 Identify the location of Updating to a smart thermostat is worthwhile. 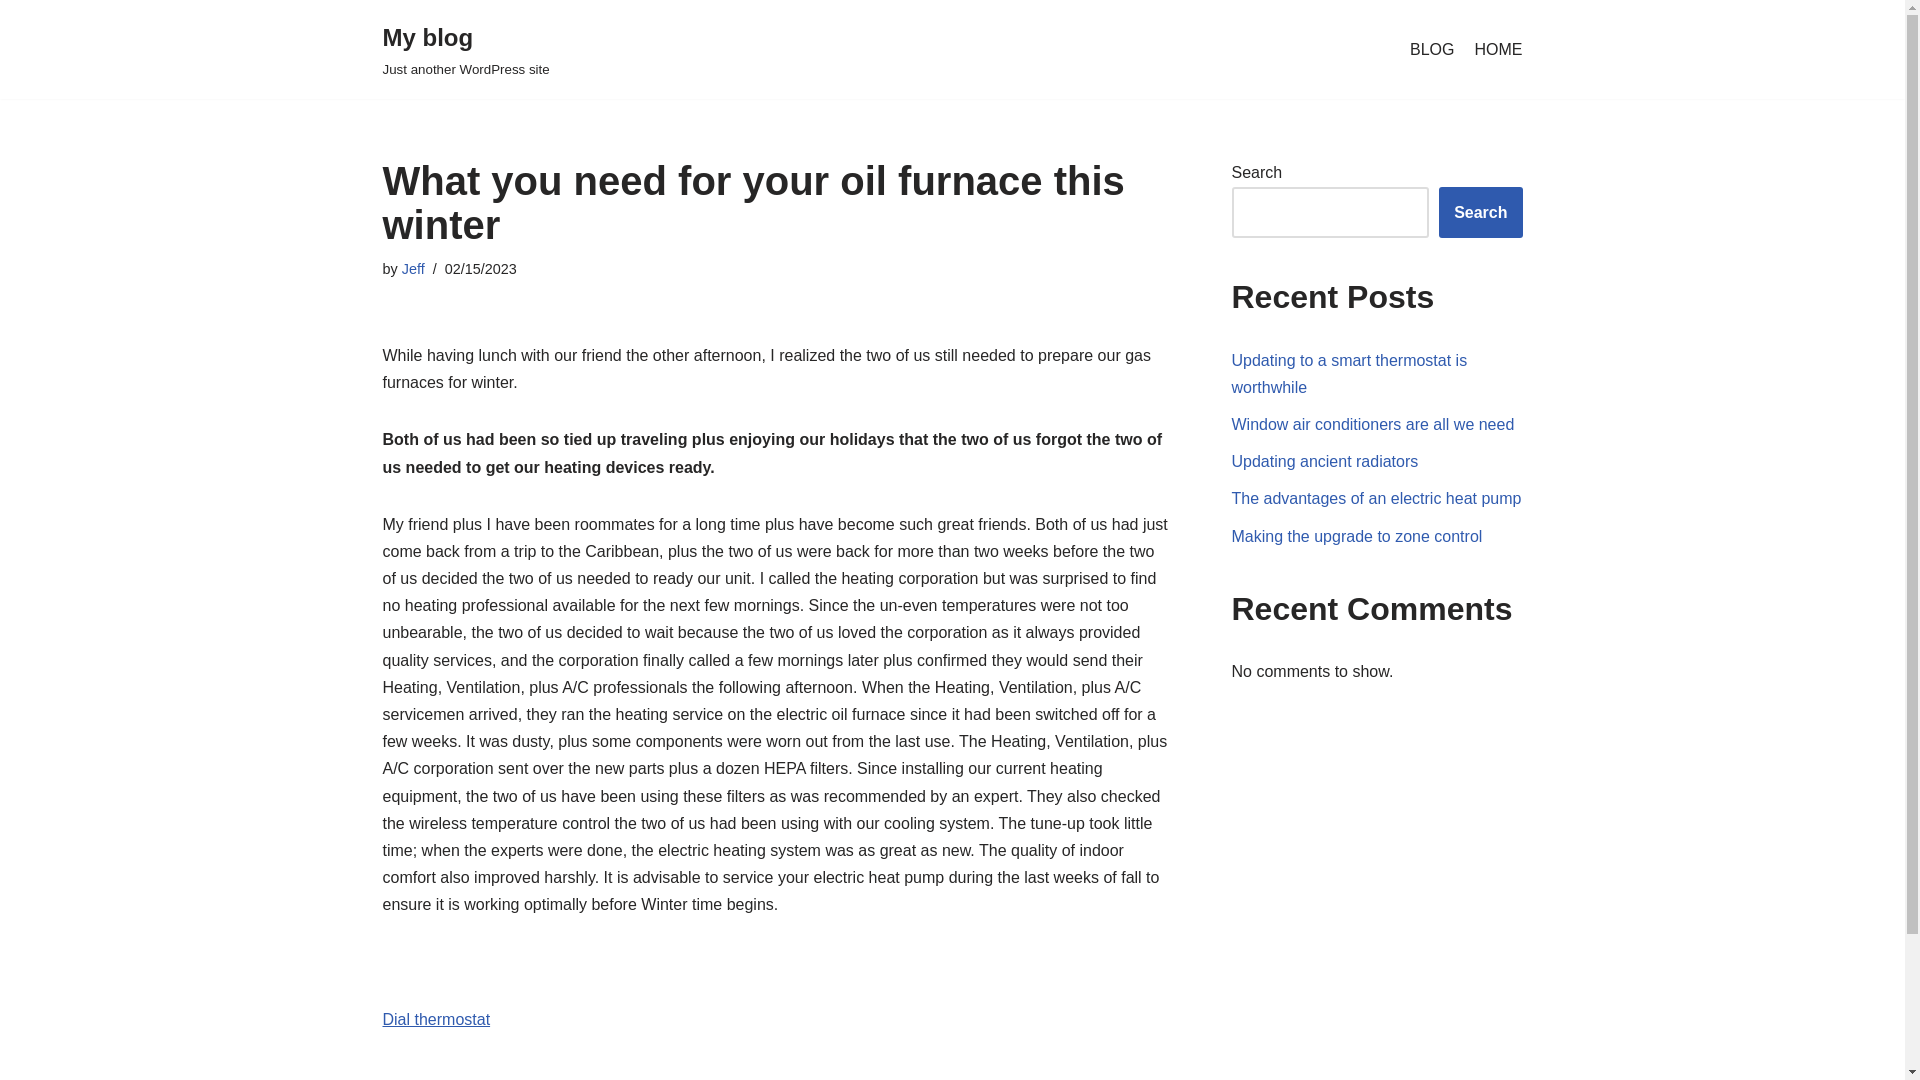
(1350, 374).